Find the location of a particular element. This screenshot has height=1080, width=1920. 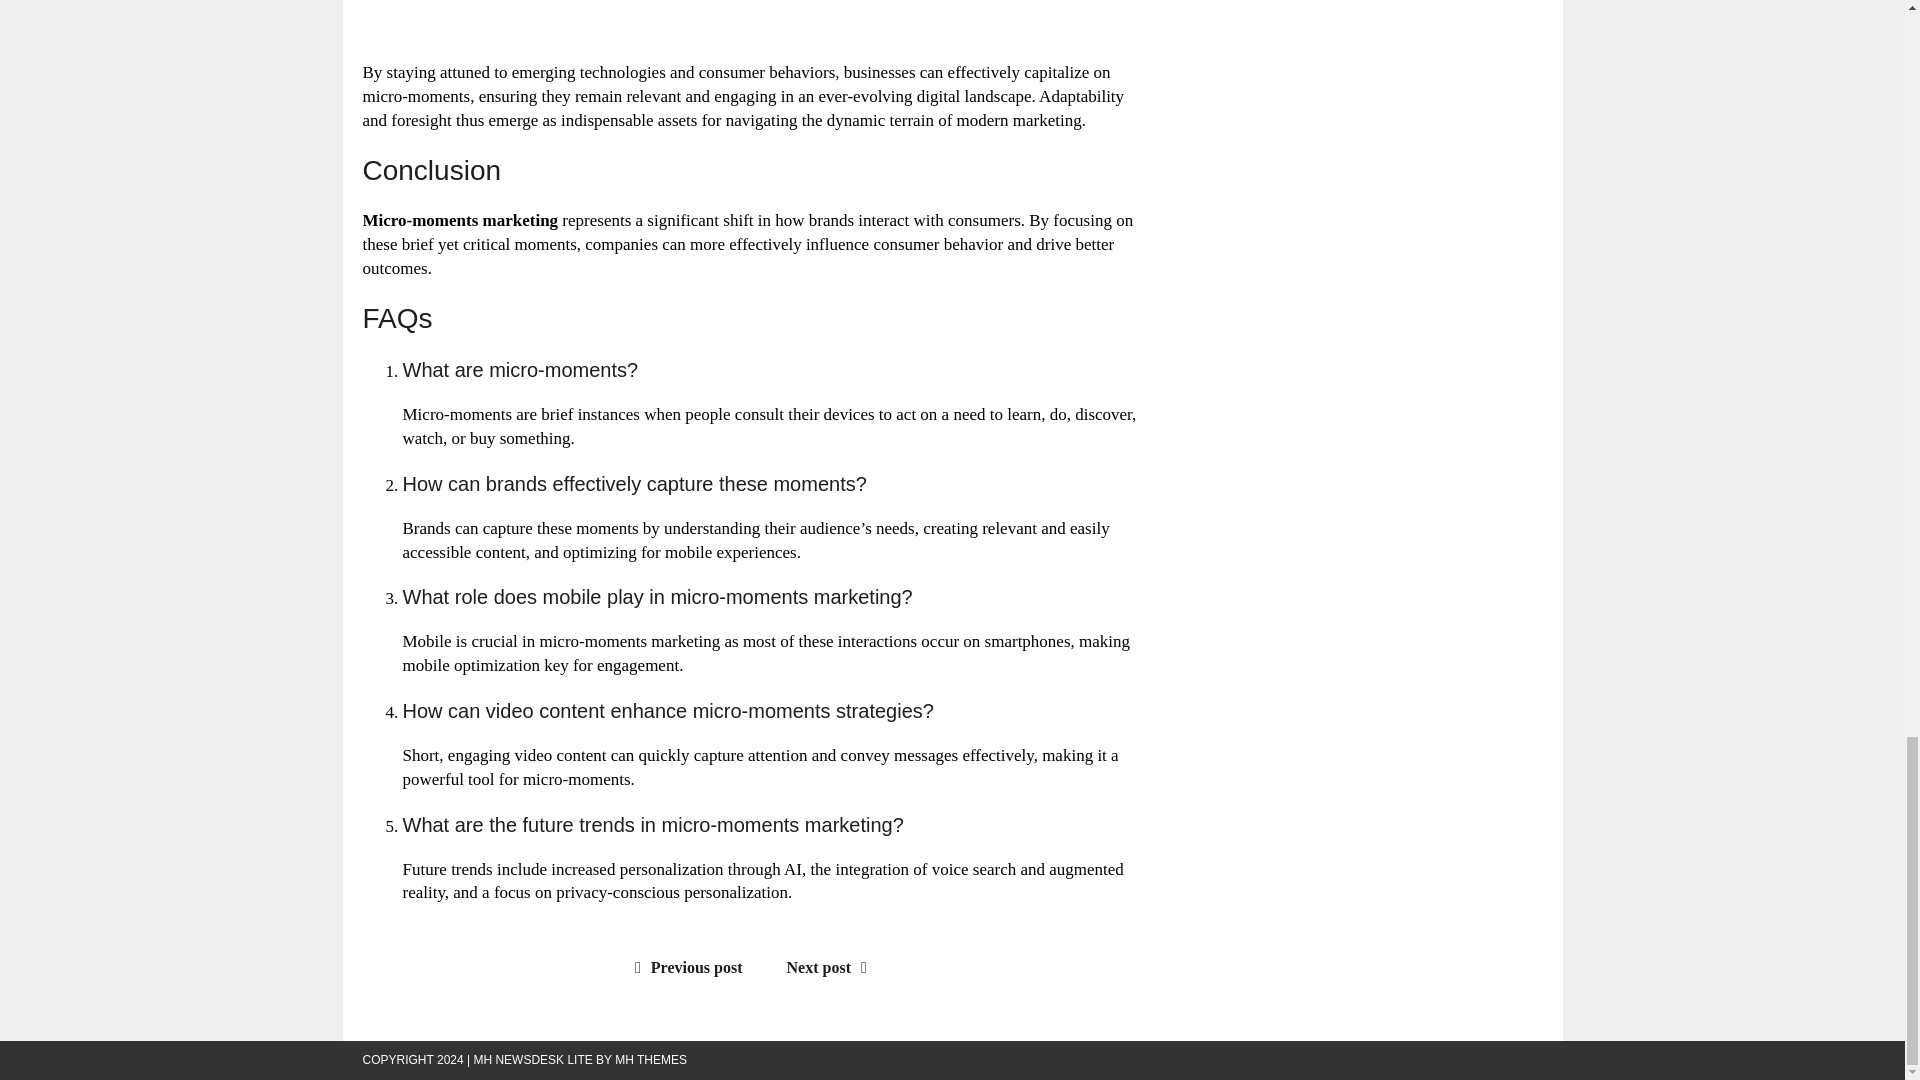

Previous post is located at coordinates (684, 968).